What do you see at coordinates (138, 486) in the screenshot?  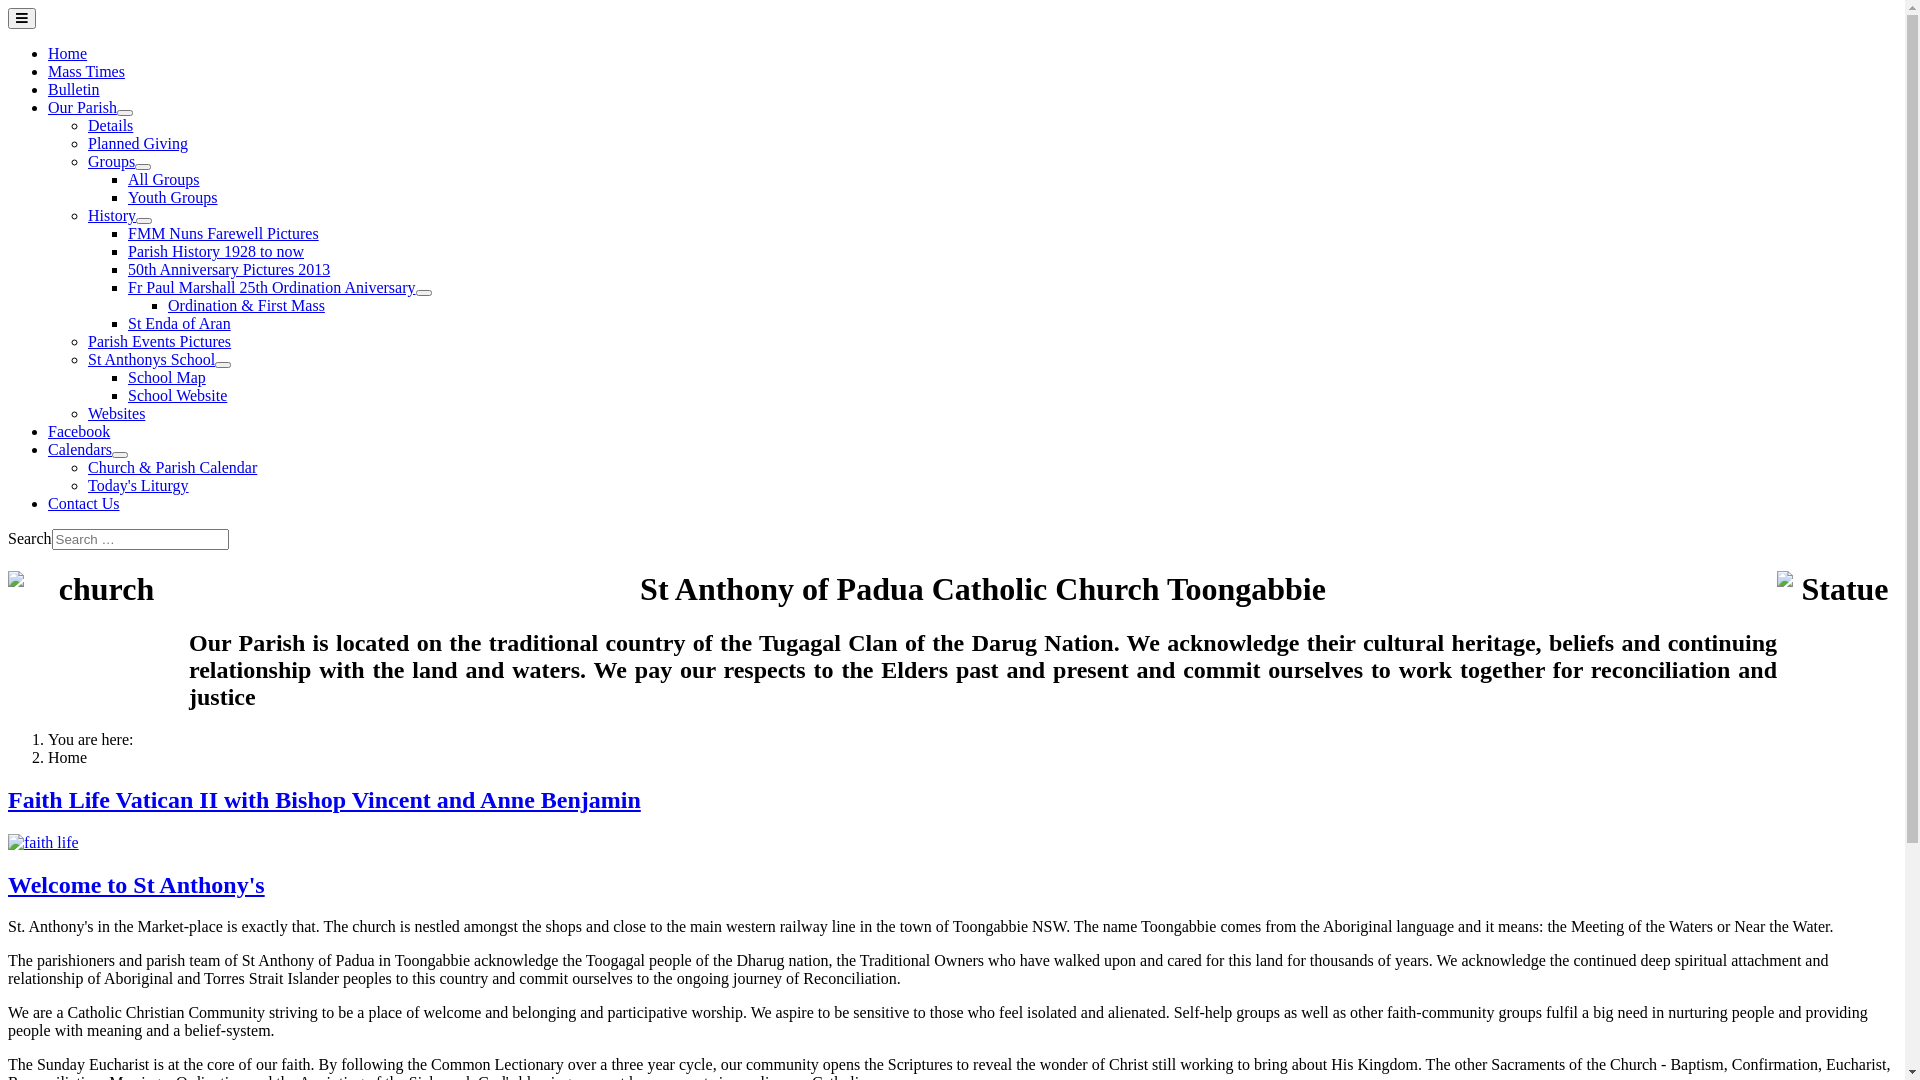 I see `Today's Liturgy` at bounding box center [138, 486].